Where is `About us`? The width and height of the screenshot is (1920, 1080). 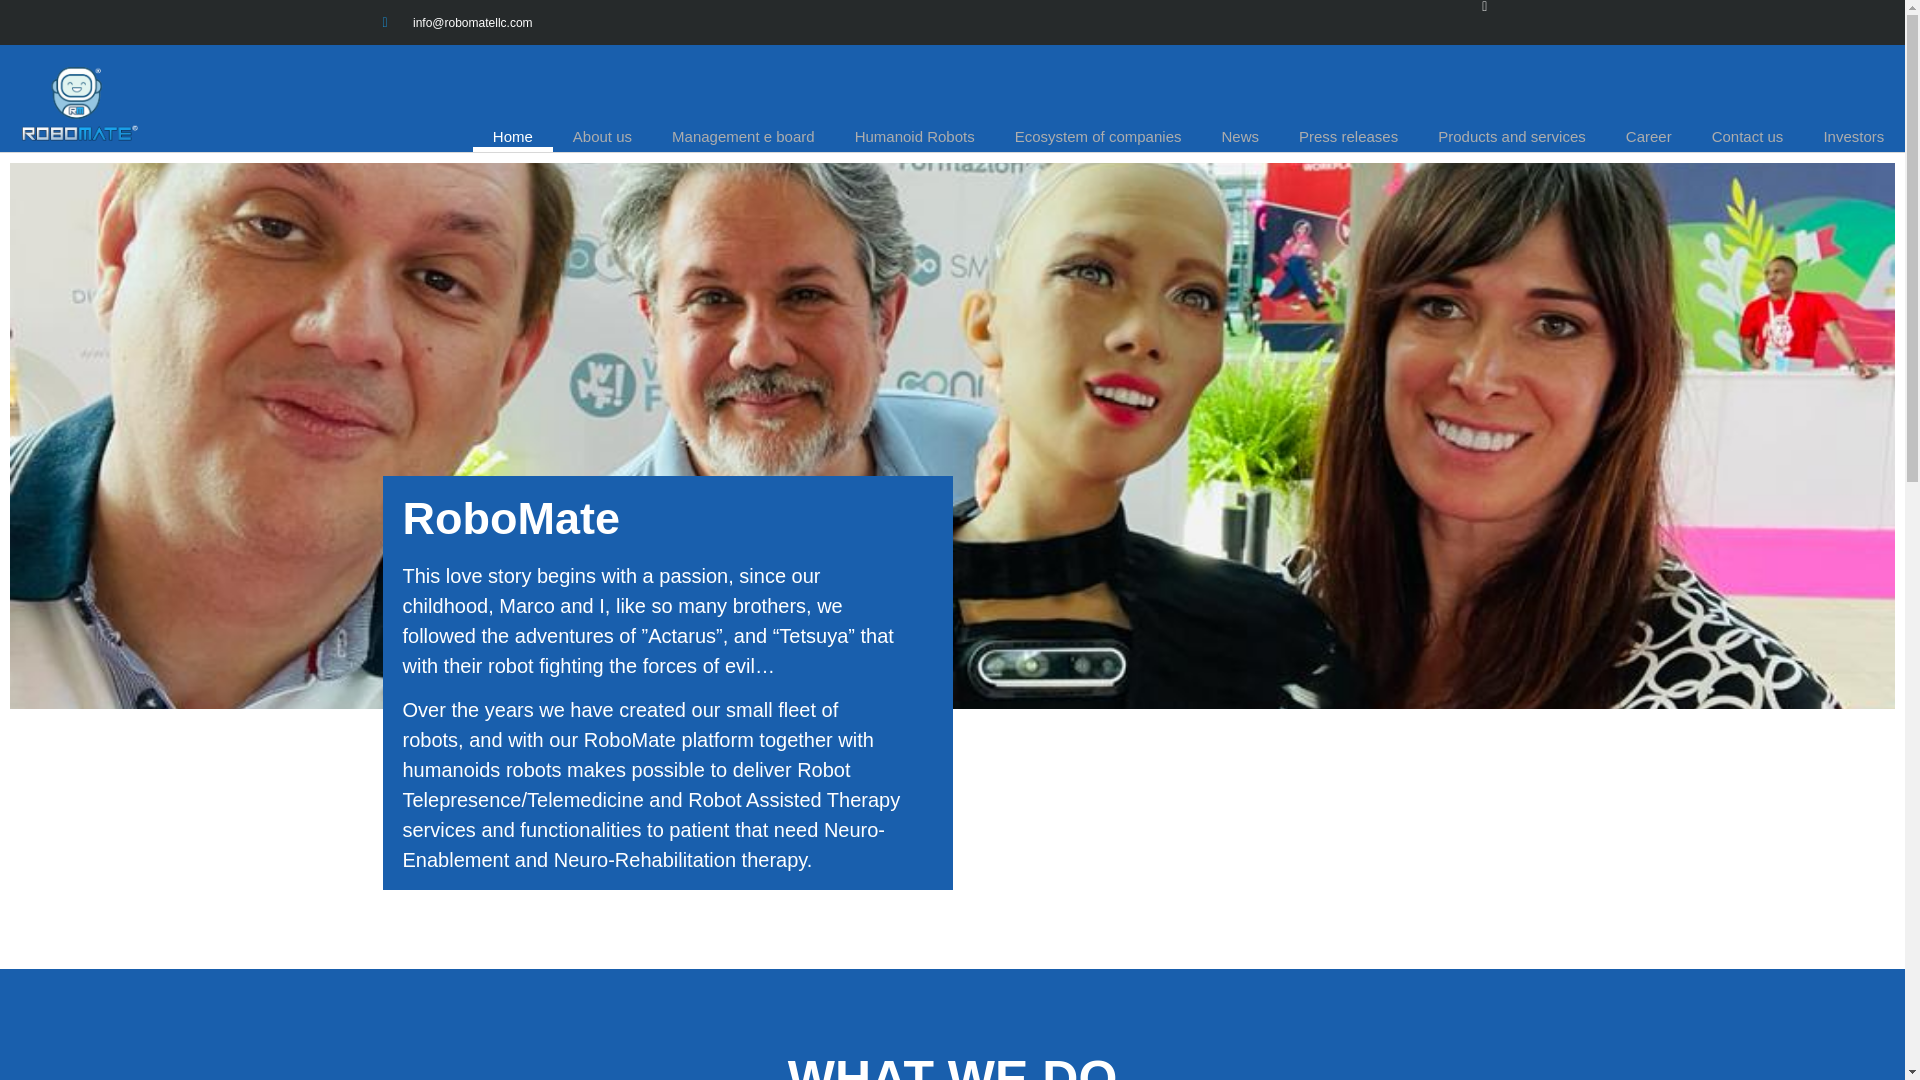 About us is located at coordinates (602, 137).